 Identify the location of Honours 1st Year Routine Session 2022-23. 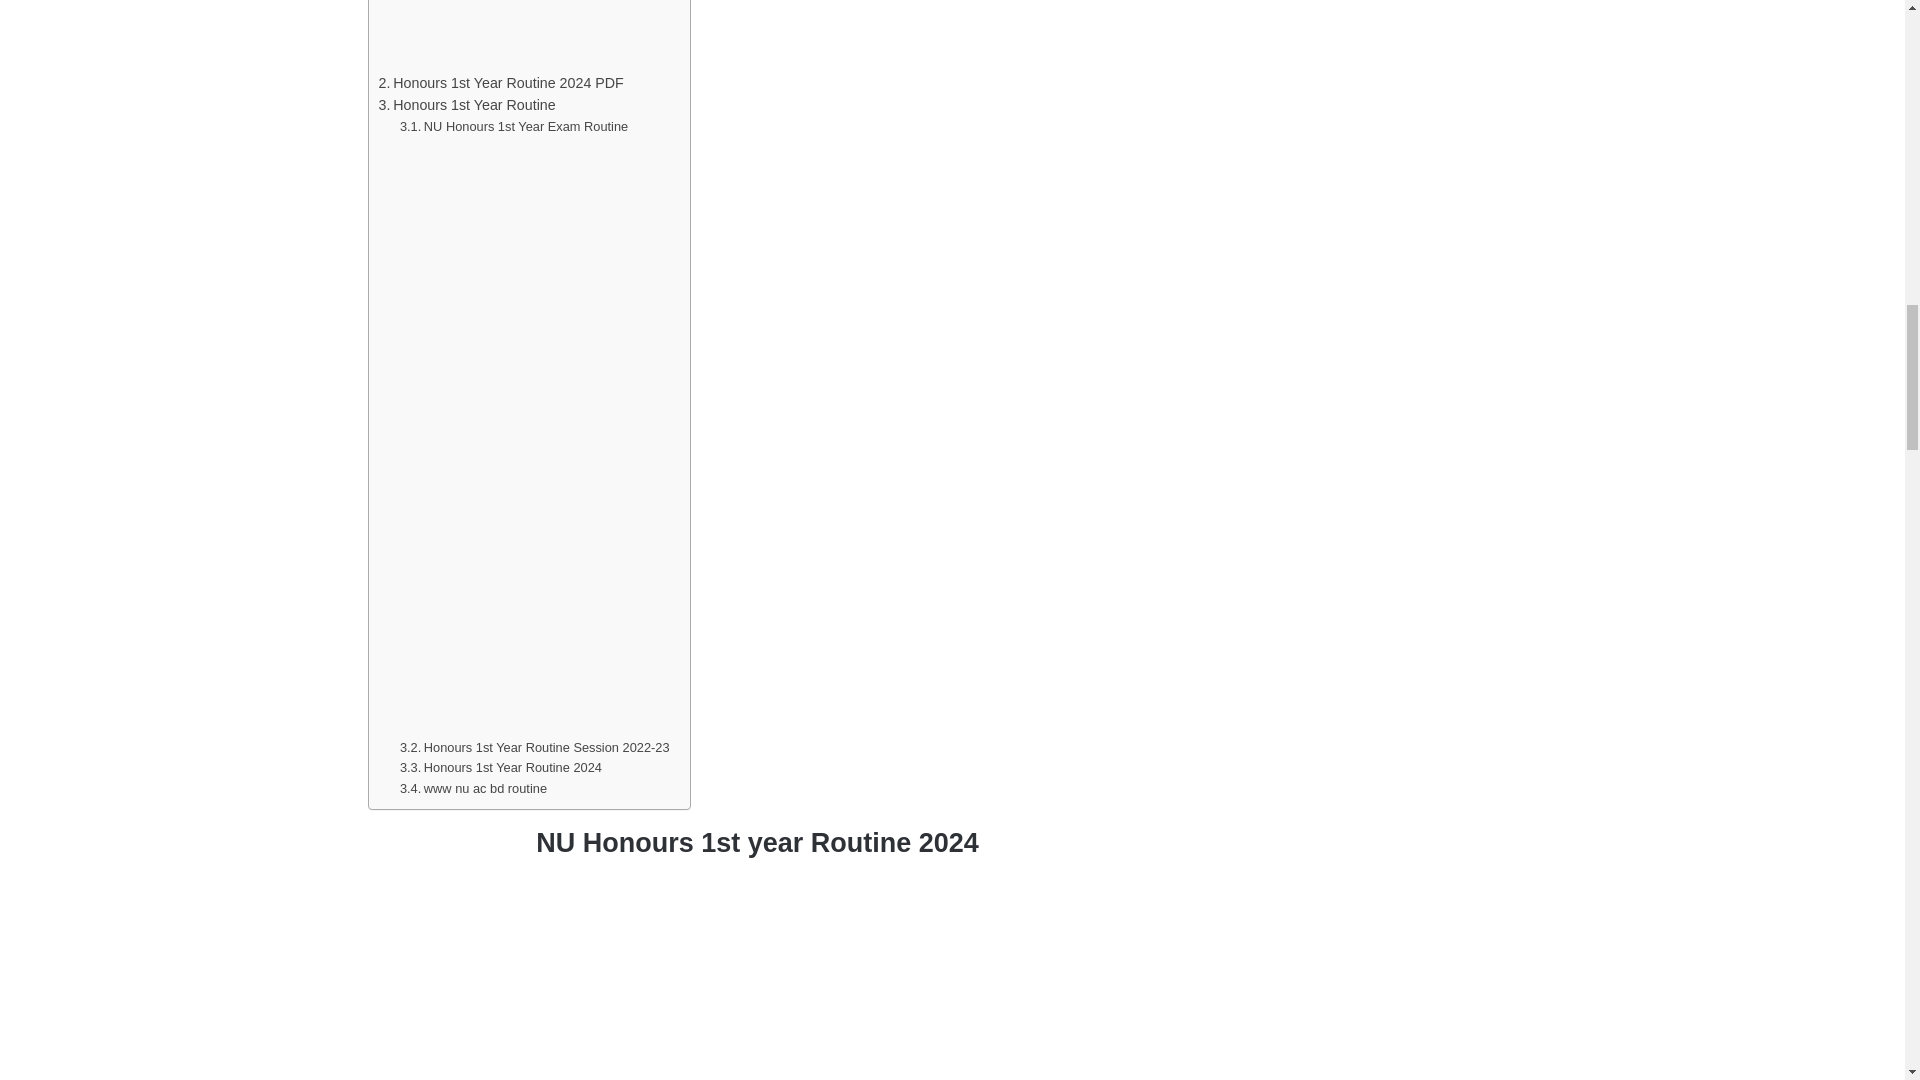
(534, 748).